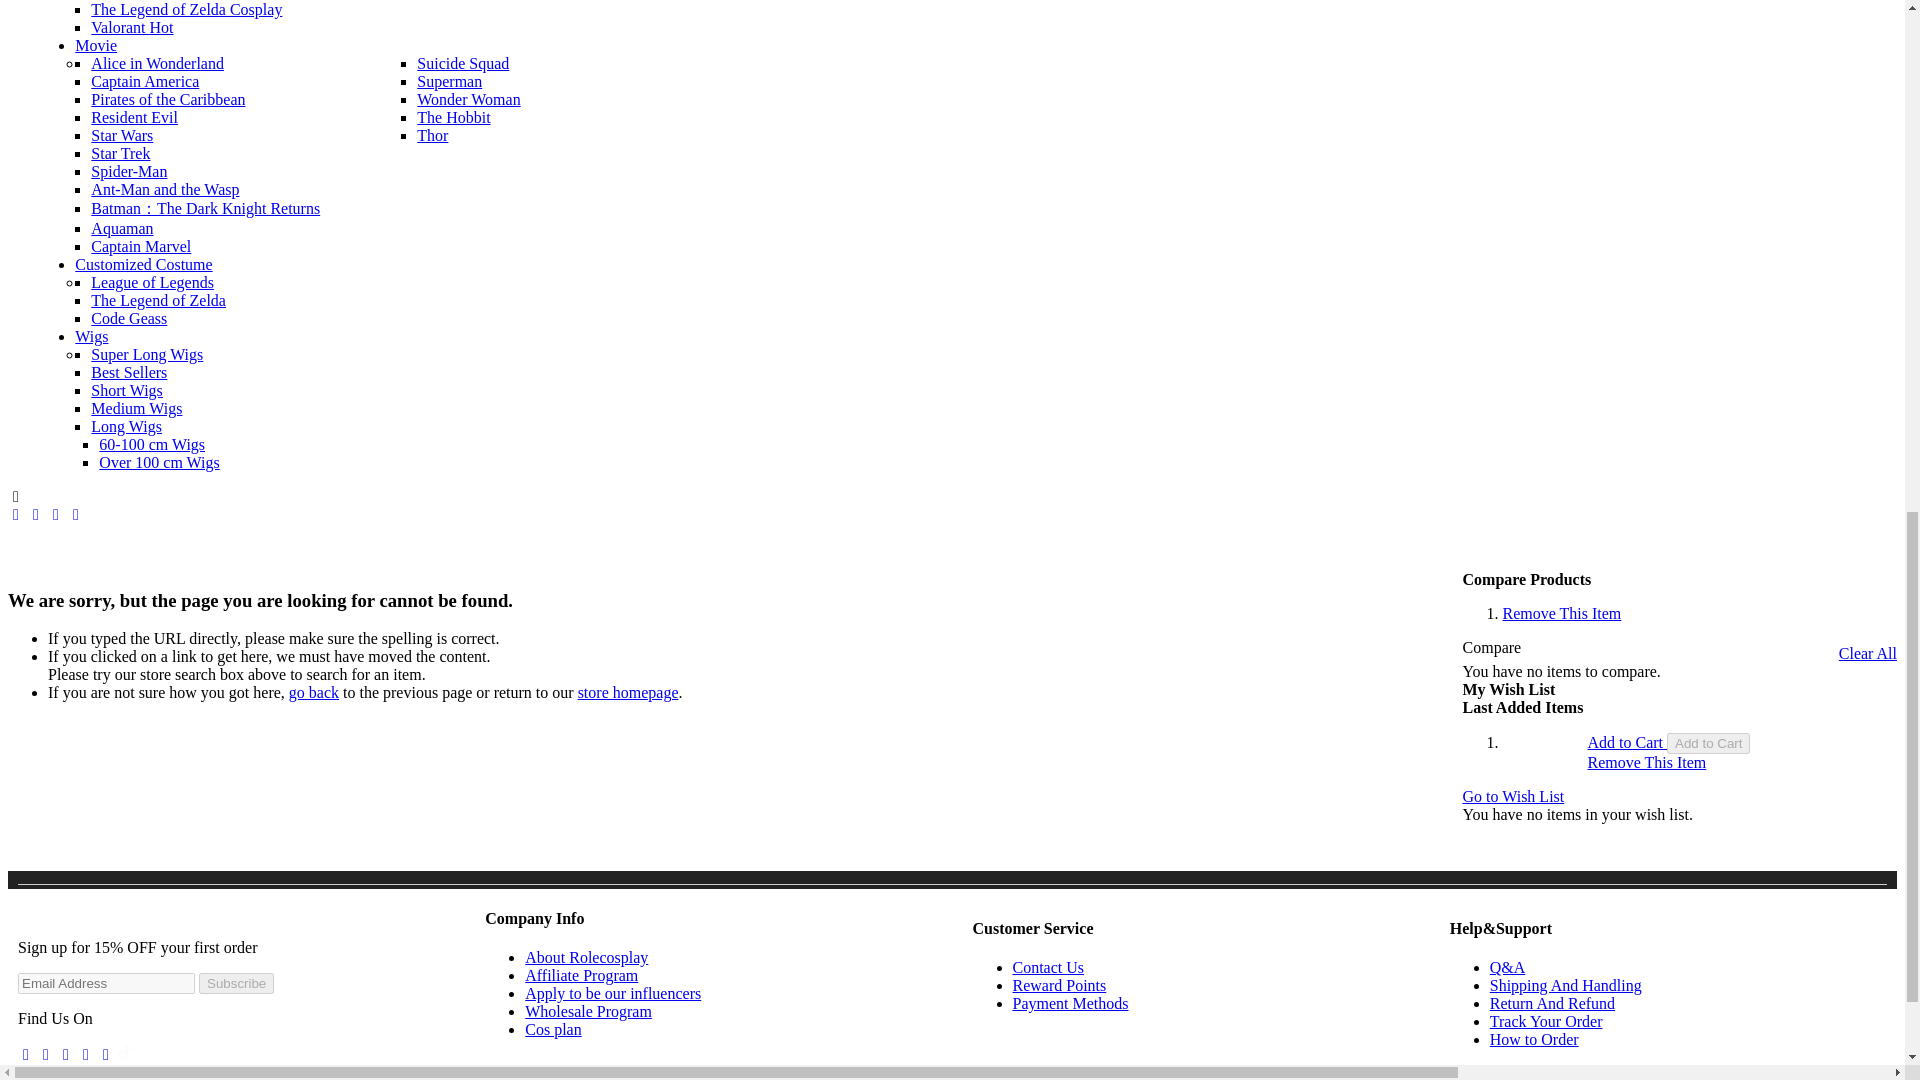  Describe the element at coordinates (236, 983) in the screenshot. I see `Subscribe` at that location.